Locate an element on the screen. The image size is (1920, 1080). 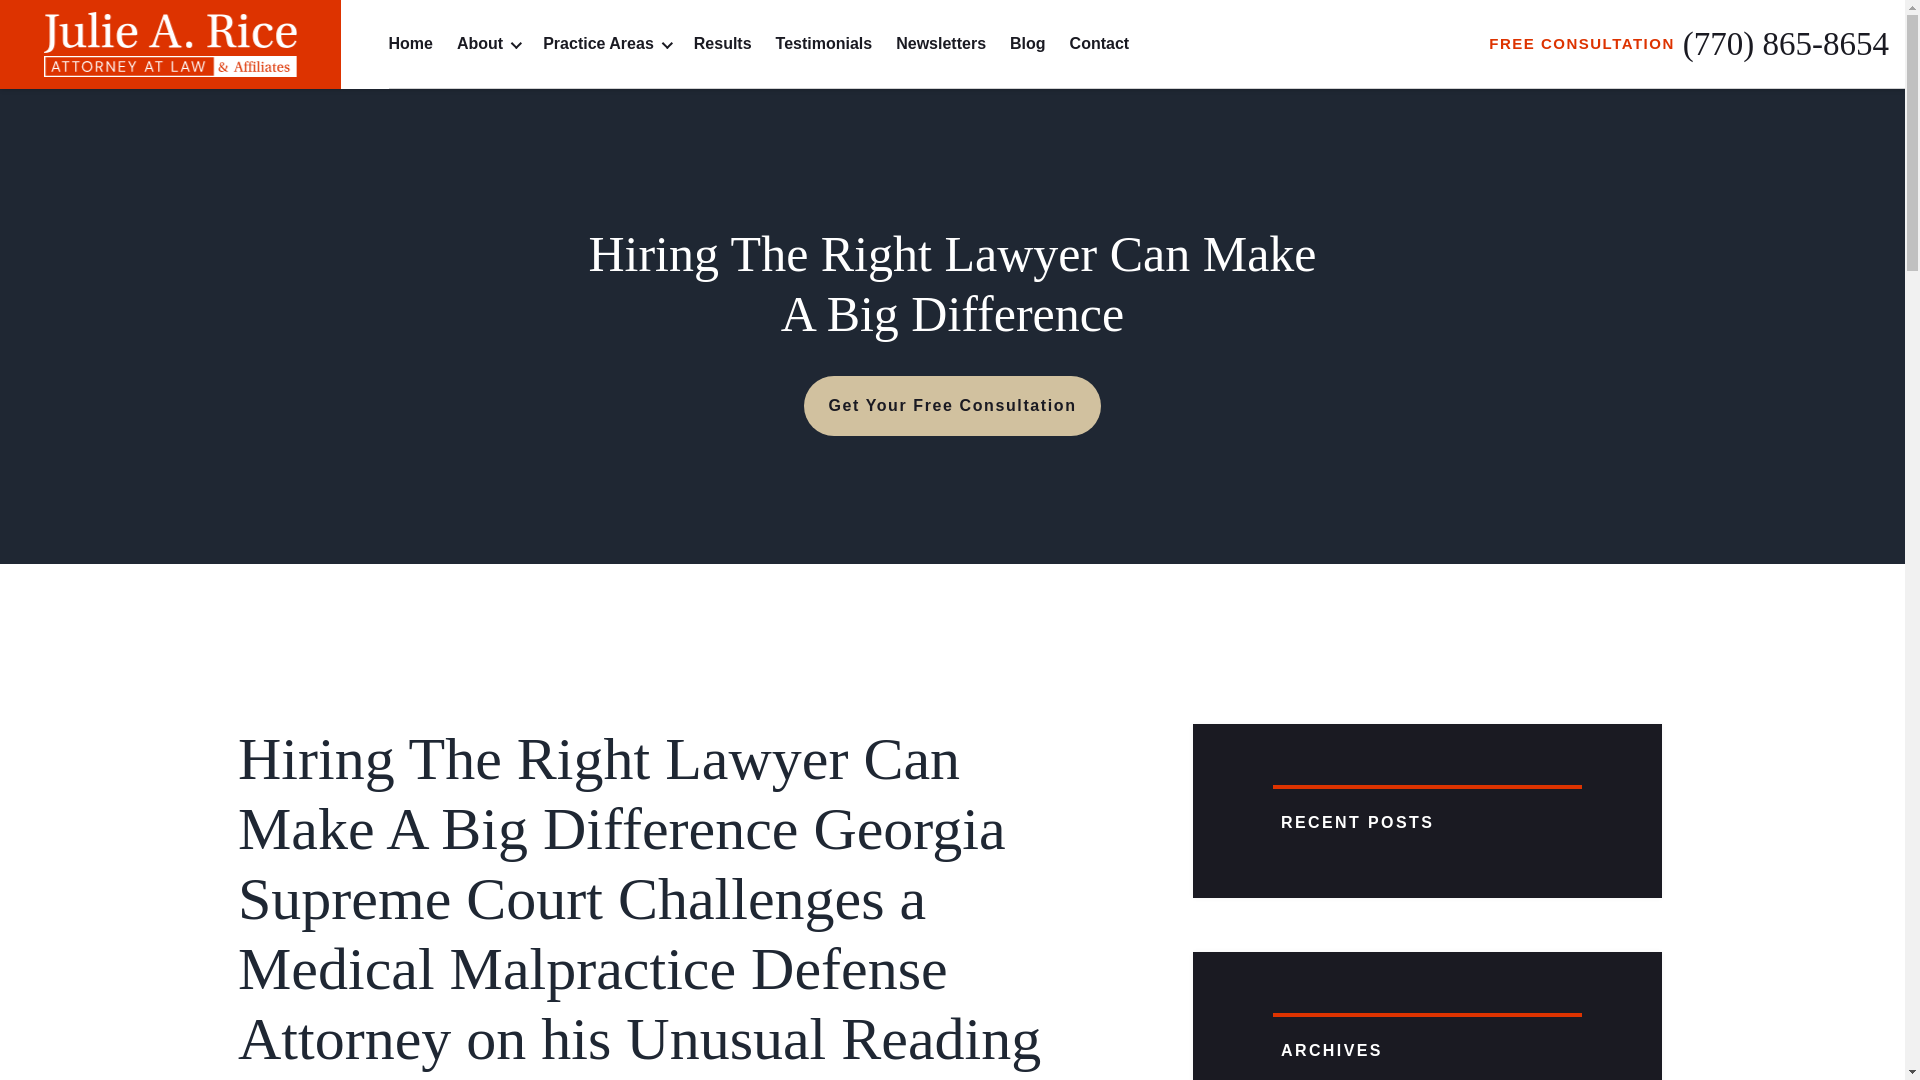
Practice Areas is located at coordinates (606, 44).